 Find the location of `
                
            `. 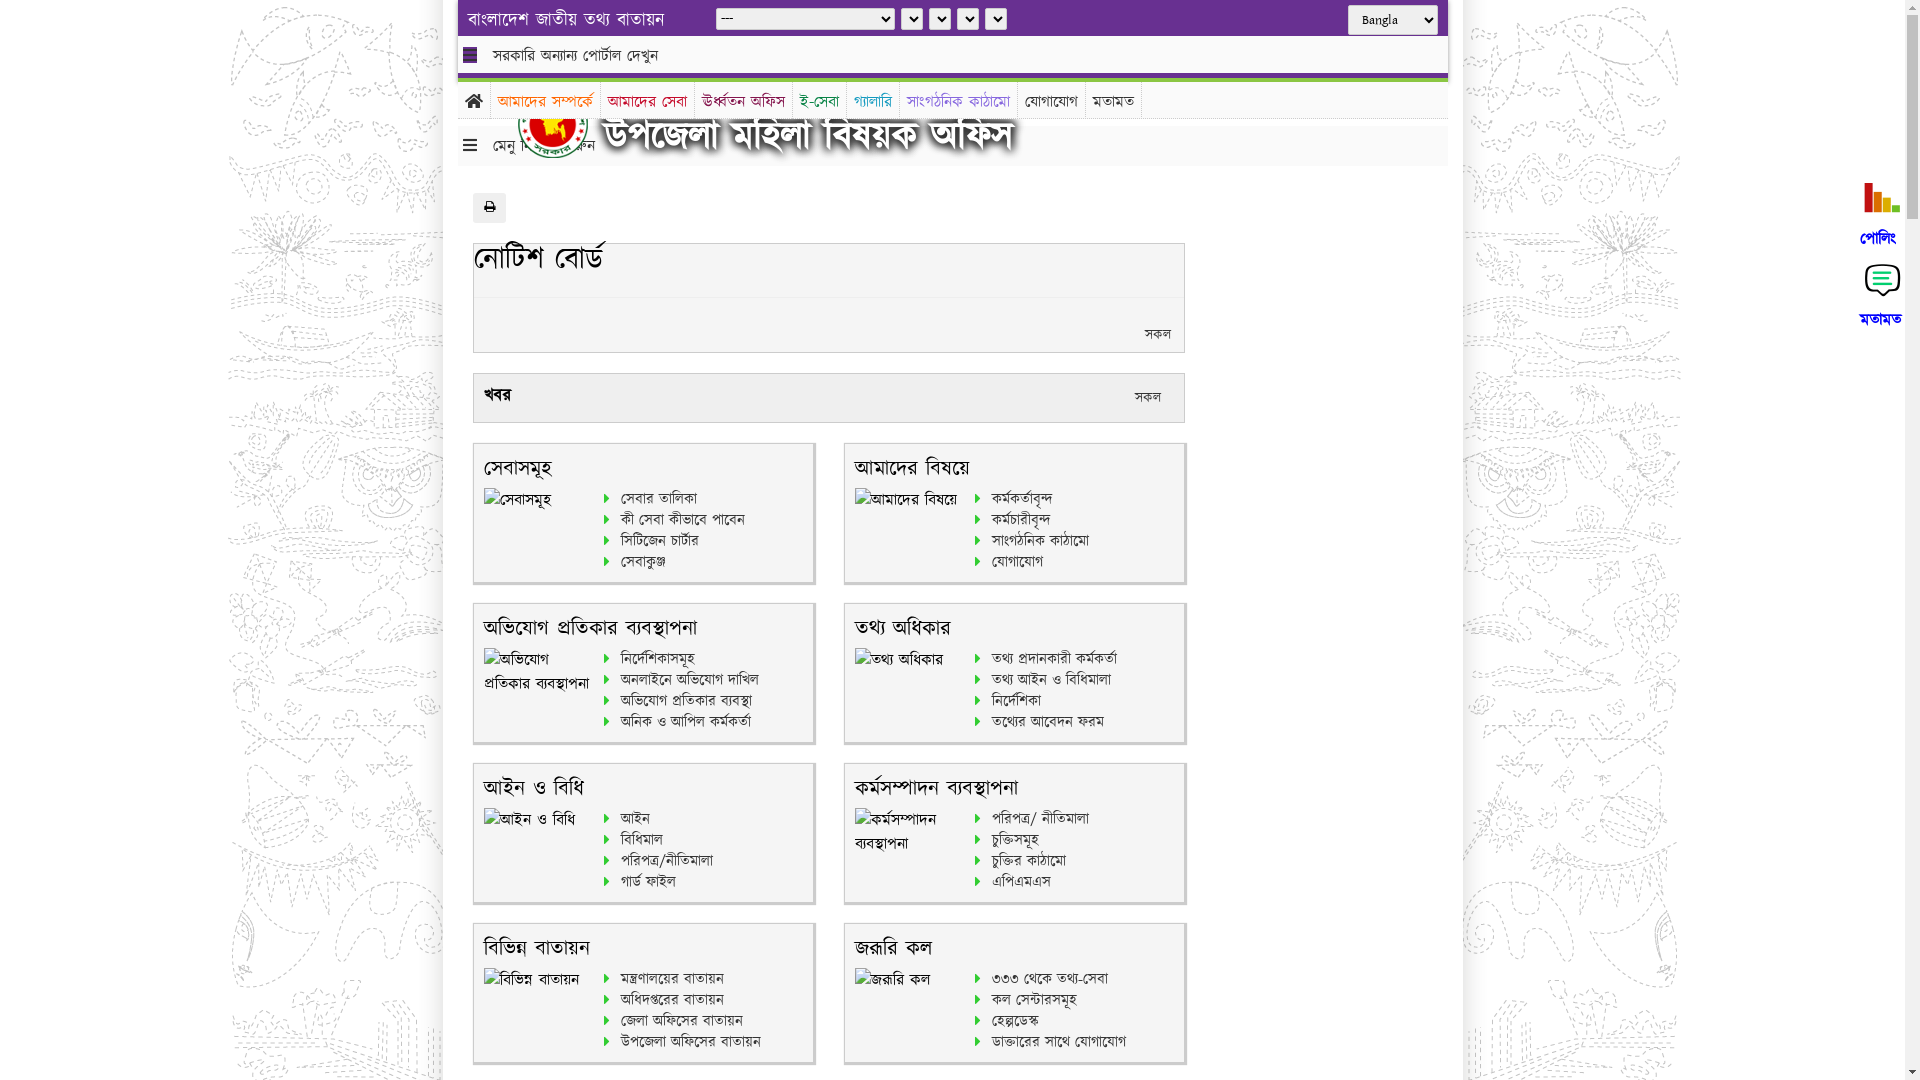


                
             is located at coordinates (568, 124).